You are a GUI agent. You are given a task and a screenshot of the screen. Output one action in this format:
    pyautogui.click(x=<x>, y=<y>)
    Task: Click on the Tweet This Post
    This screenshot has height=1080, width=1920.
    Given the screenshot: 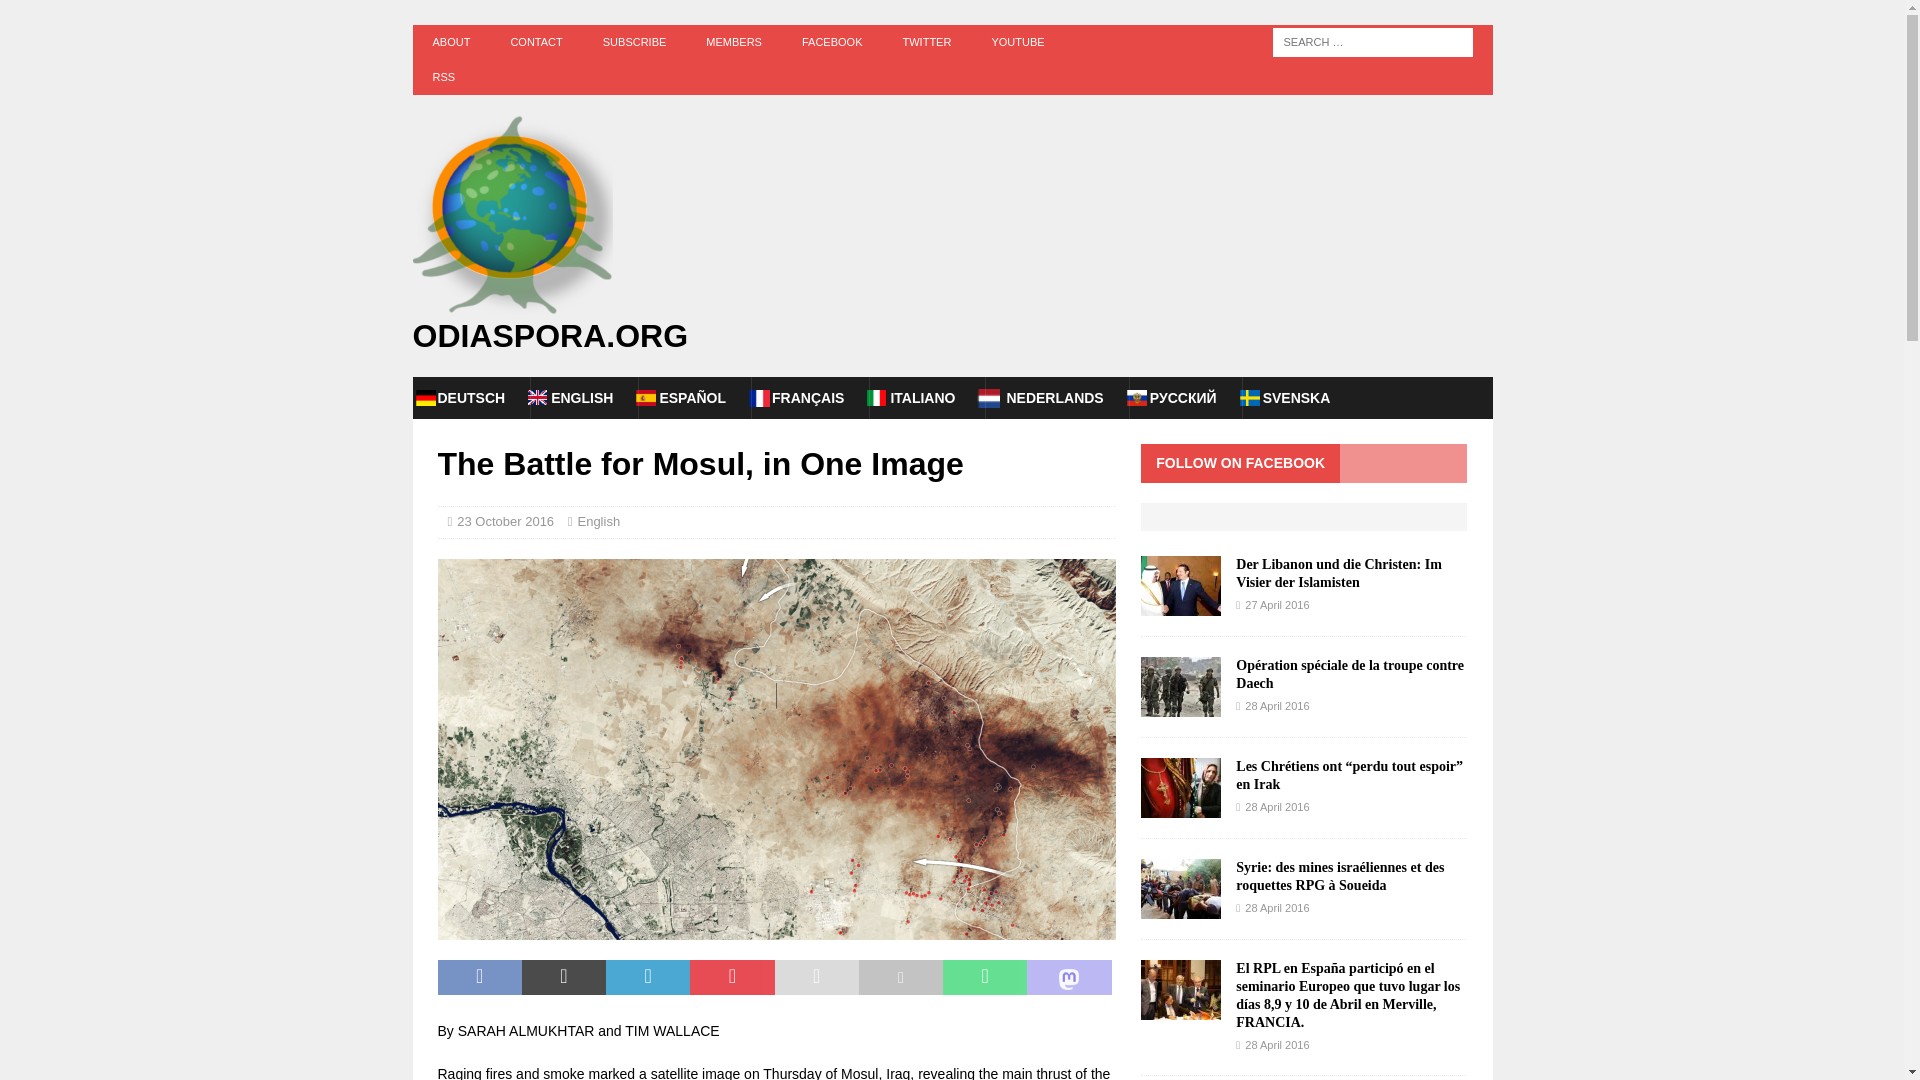 What is the action you would take?
    pyautogui.click(x=564, y=978)
    